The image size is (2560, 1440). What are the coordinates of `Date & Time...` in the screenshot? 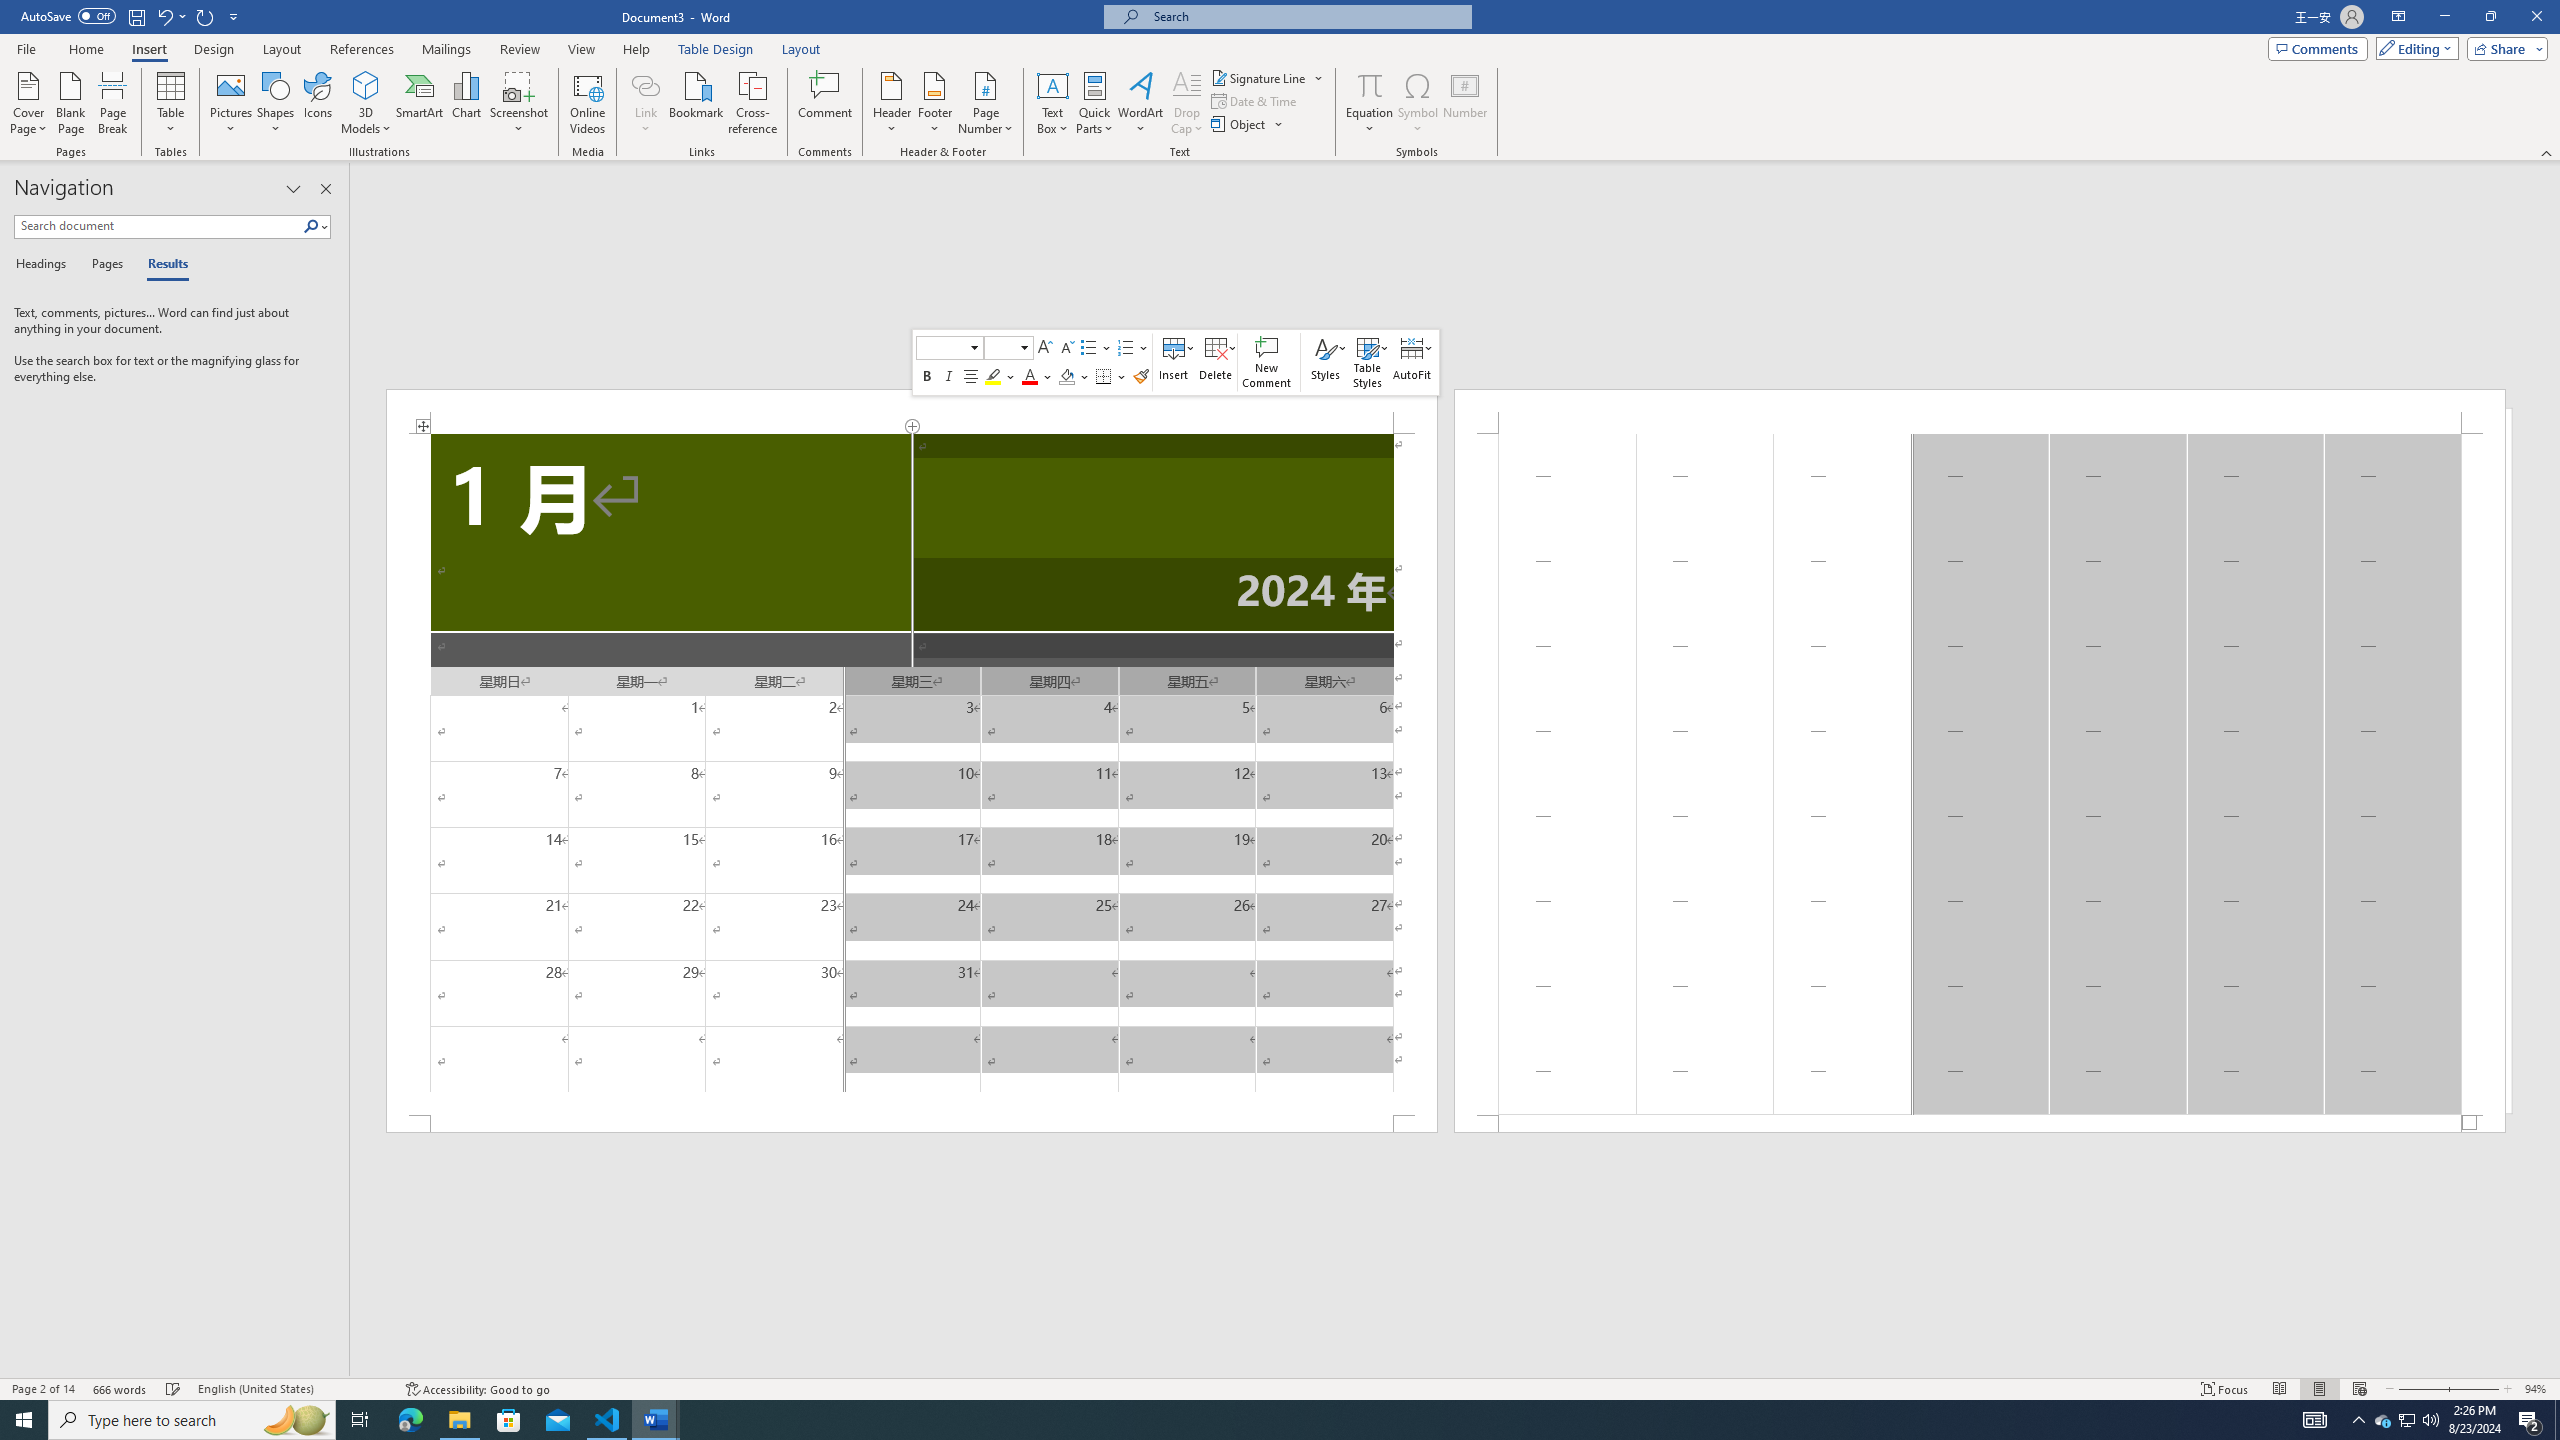 It's located at (1256, 100).